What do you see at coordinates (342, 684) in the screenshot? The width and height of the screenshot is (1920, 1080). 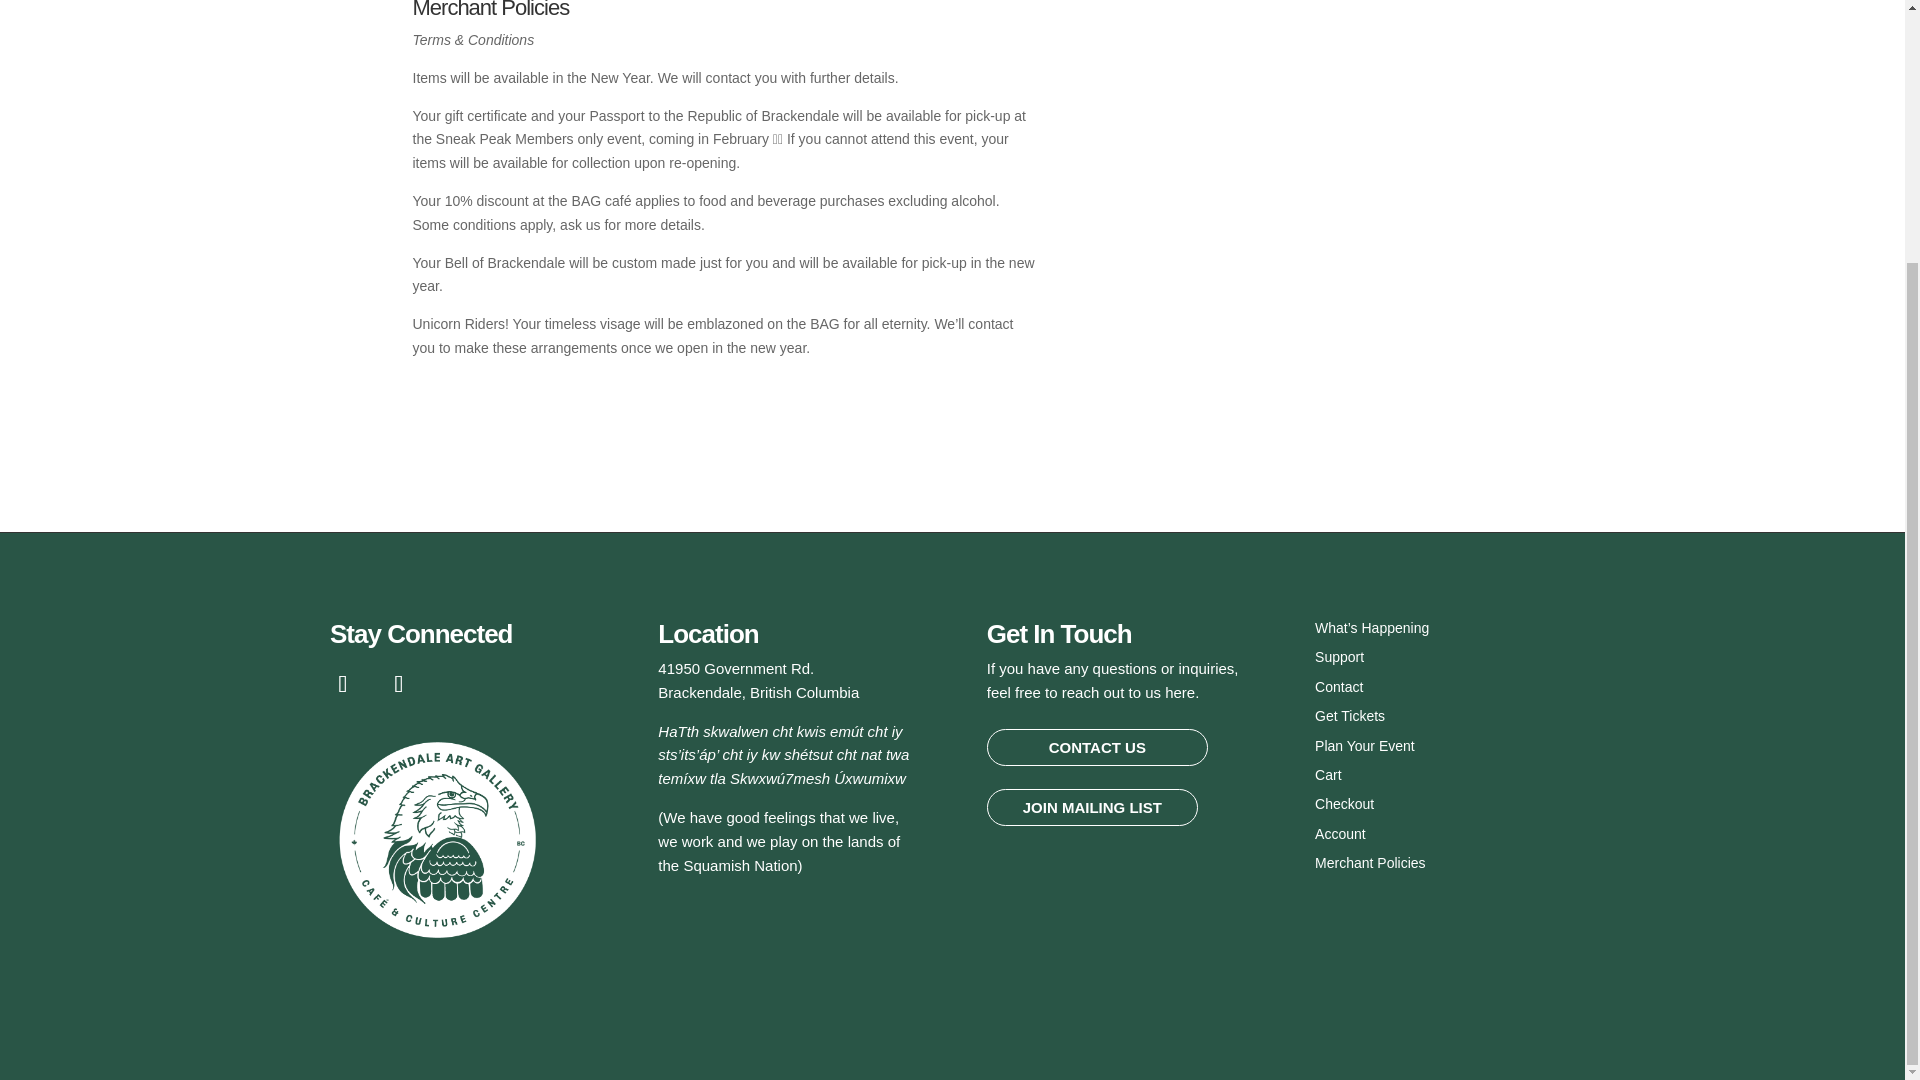 I see `Follow on Facebook` at bounding box center [342, 684].